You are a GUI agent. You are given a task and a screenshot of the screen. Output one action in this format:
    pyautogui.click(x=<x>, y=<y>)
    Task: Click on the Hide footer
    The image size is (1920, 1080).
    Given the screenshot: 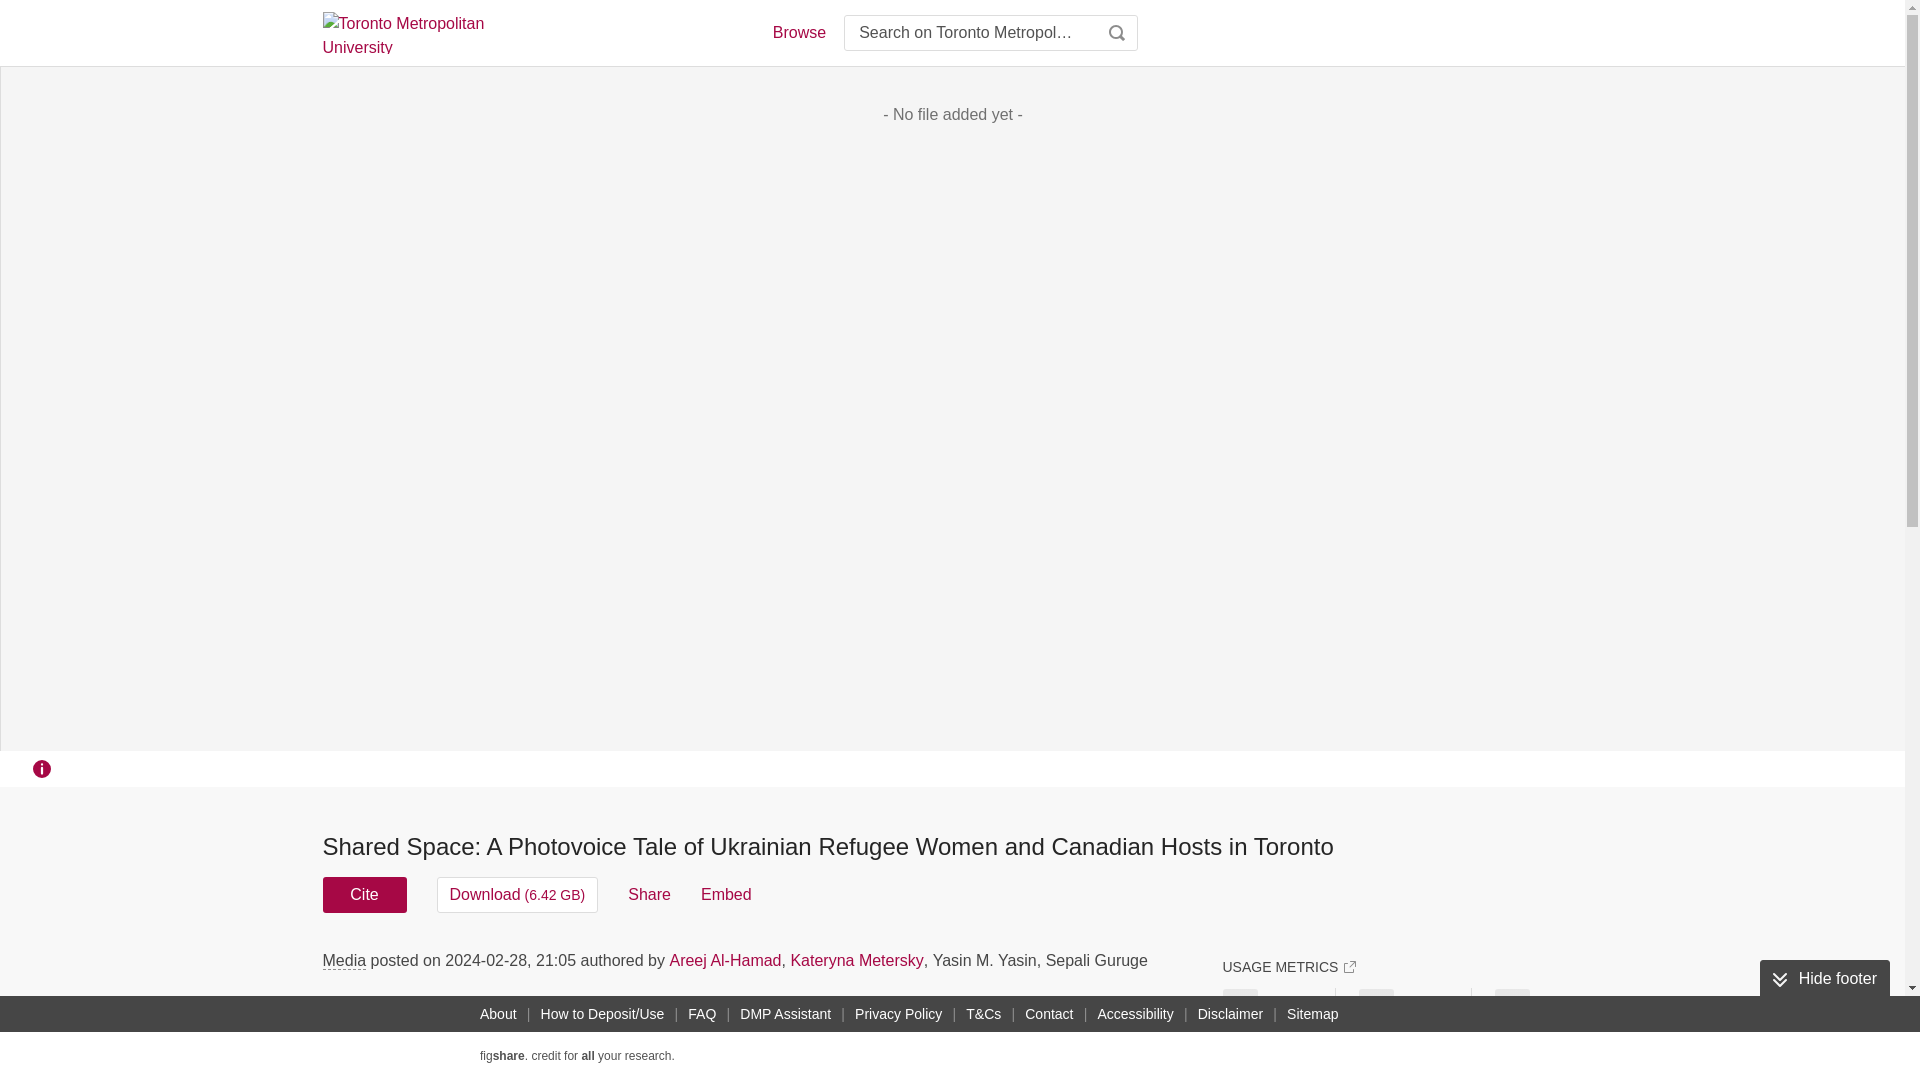 What is the action you would take?
    pyautogui.click(x=1824, y=978)
    